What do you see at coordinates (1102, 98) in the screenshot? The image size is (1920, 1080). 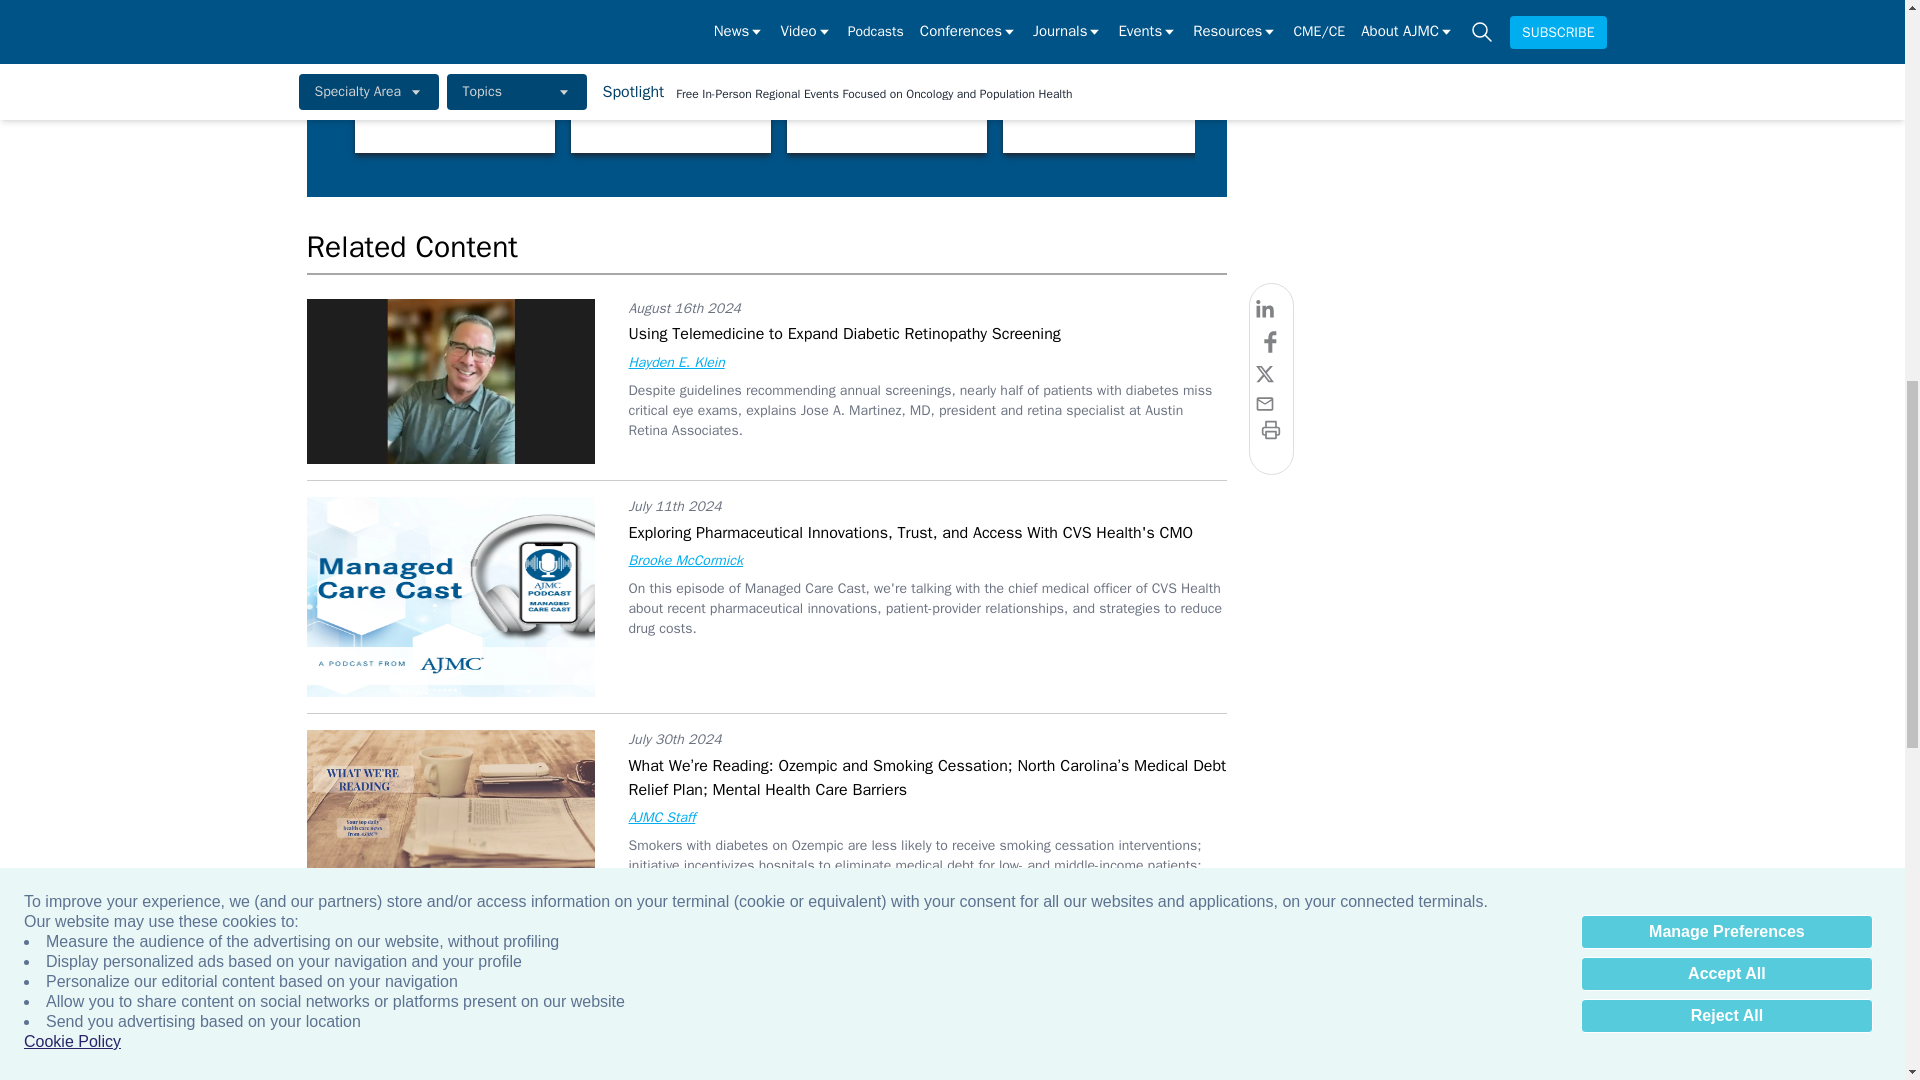 I see `Yael Mauer, MD, MPH` at bounding box center [1102, 98].